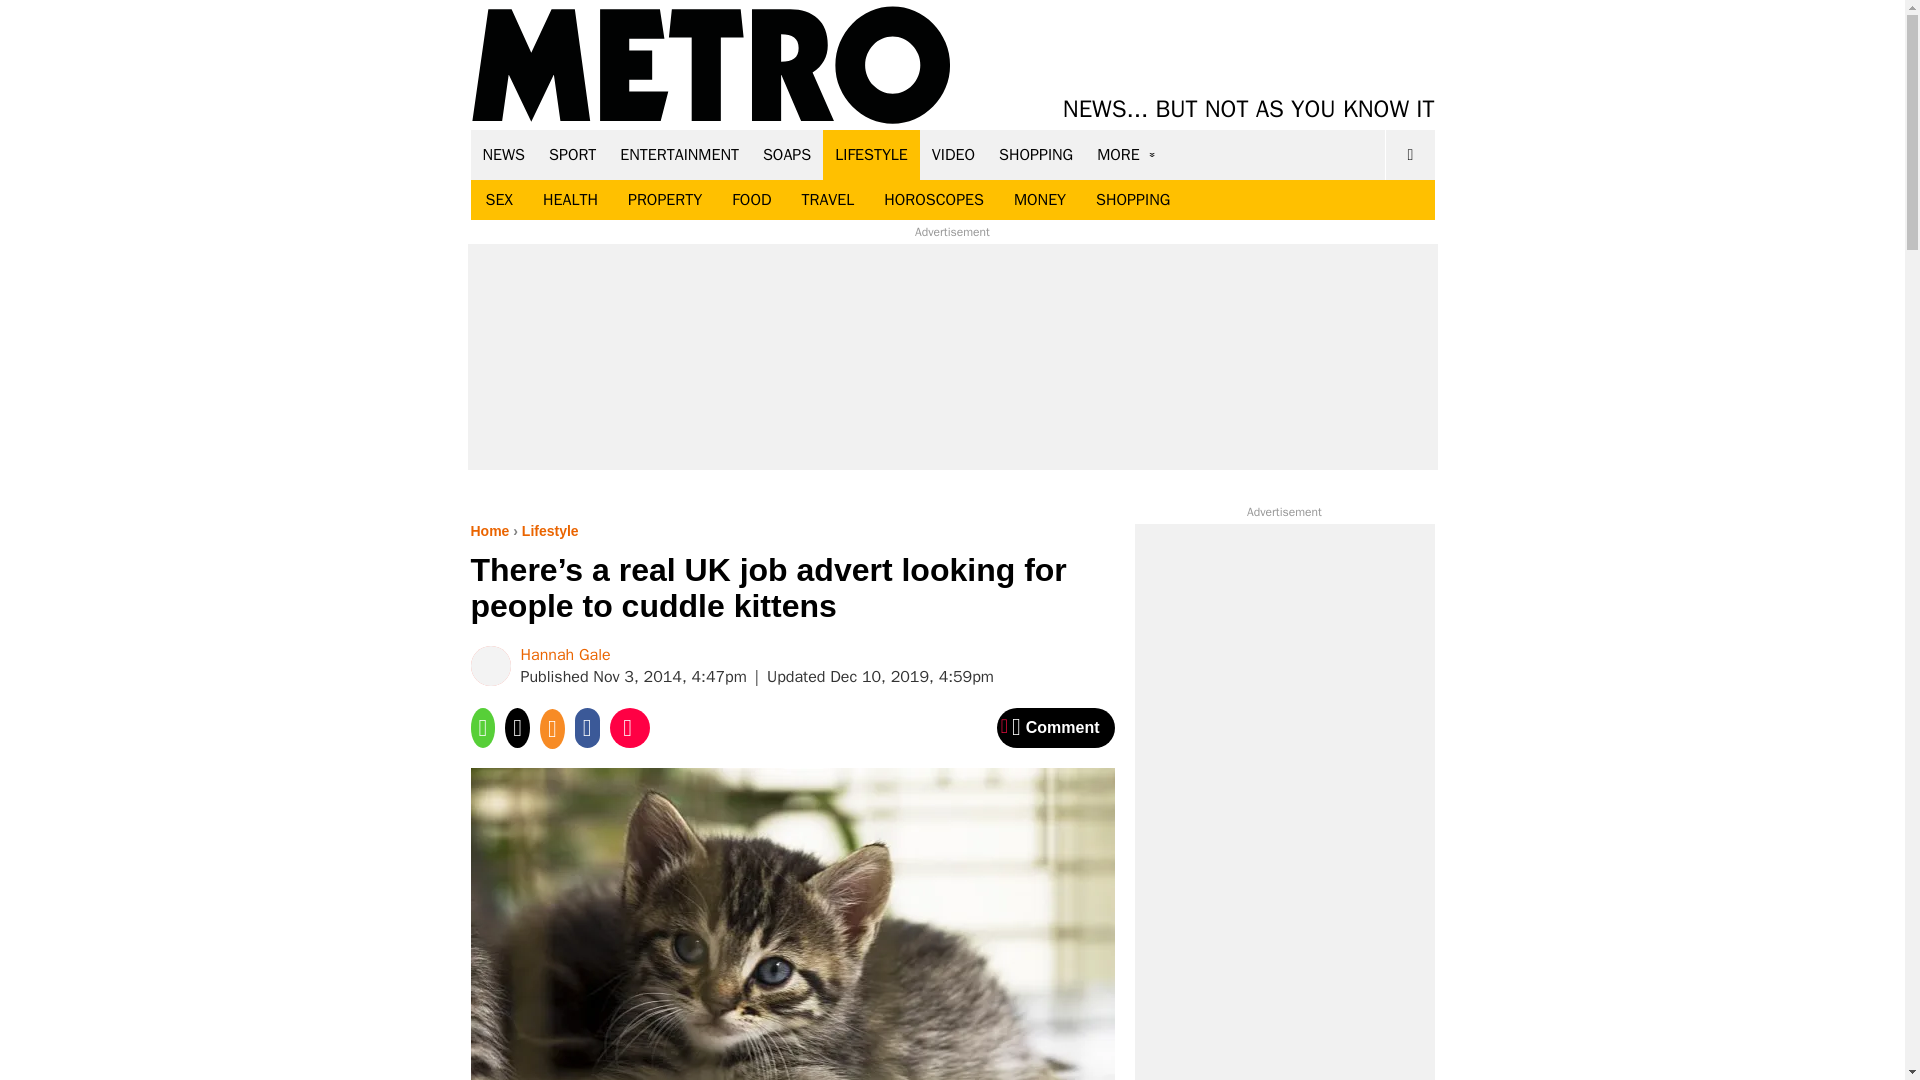 Image resolution: width=1920 pixels, height=1080 pixels. I want to click on LIFESTYLE, so click(871, 154).